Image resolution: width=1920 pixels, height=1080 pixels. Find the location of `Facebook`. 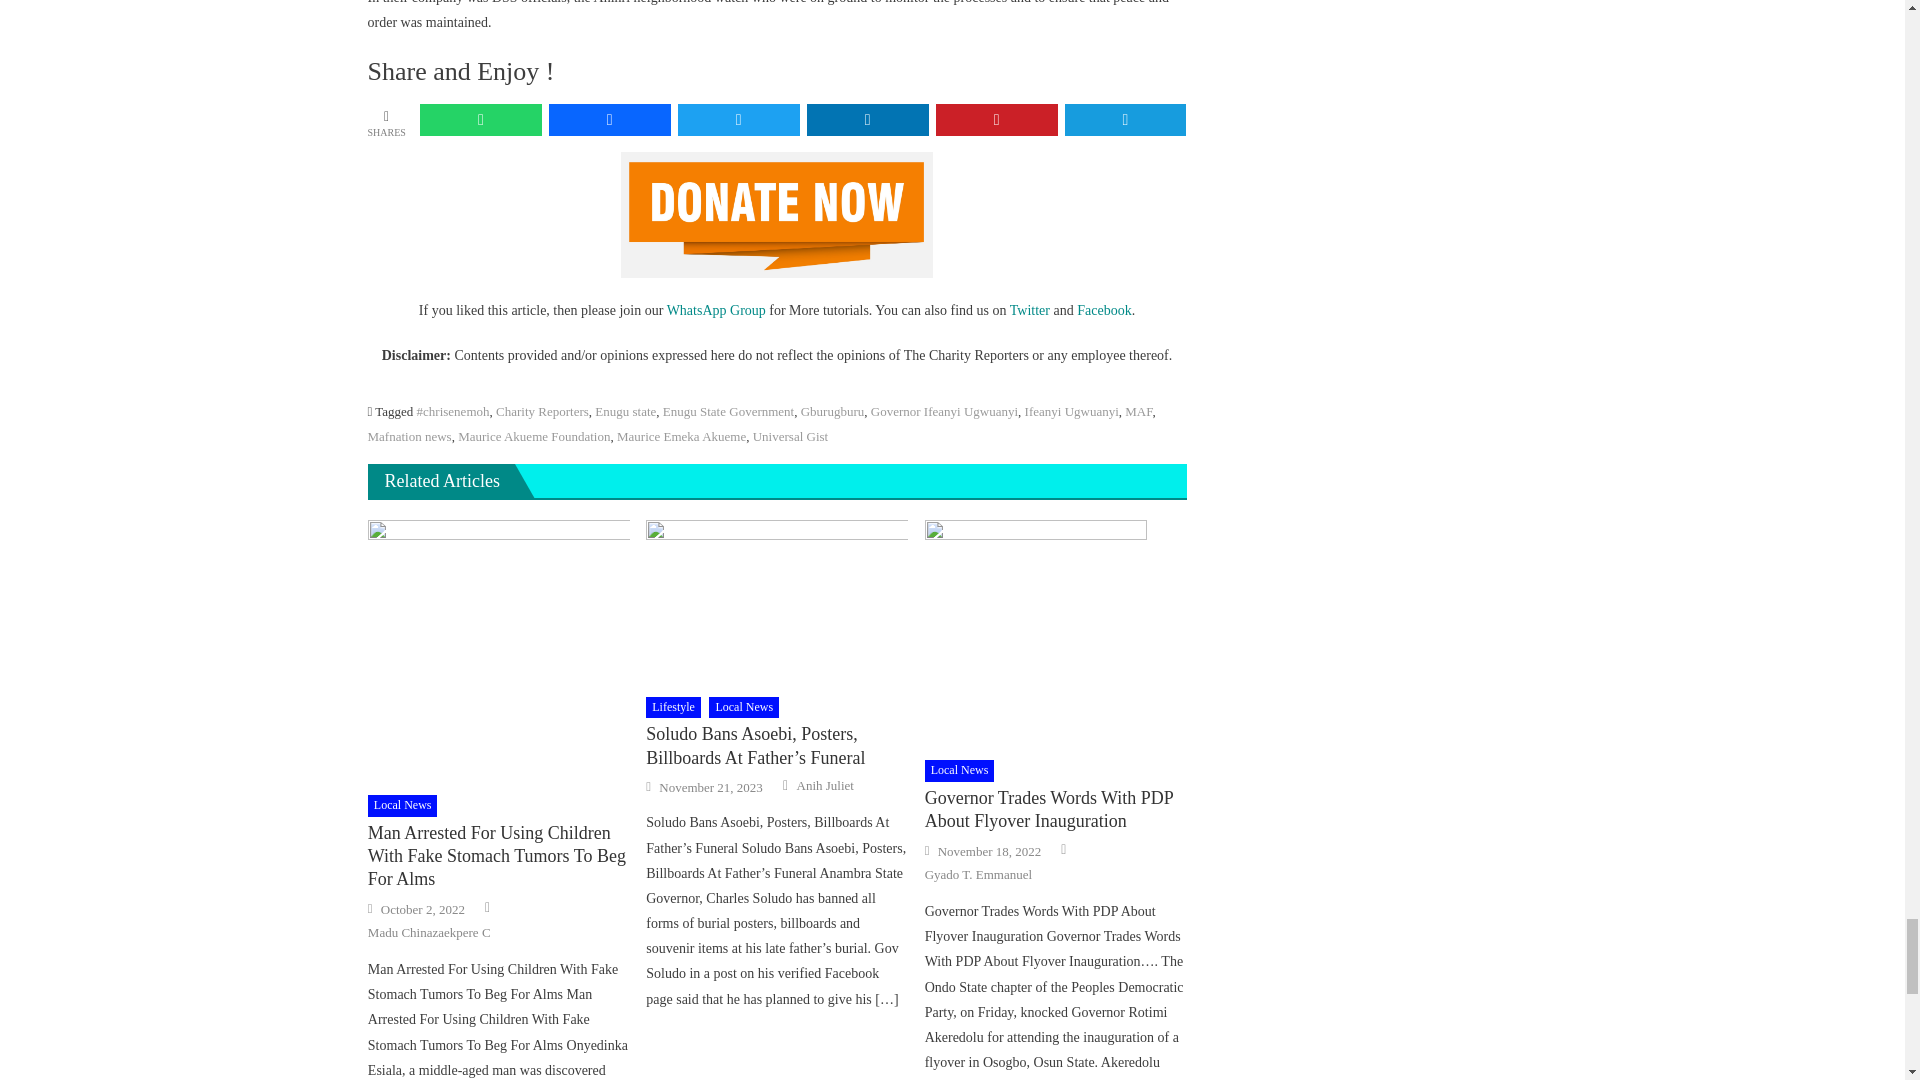

Facebook is located at coordinates (1104, 310).